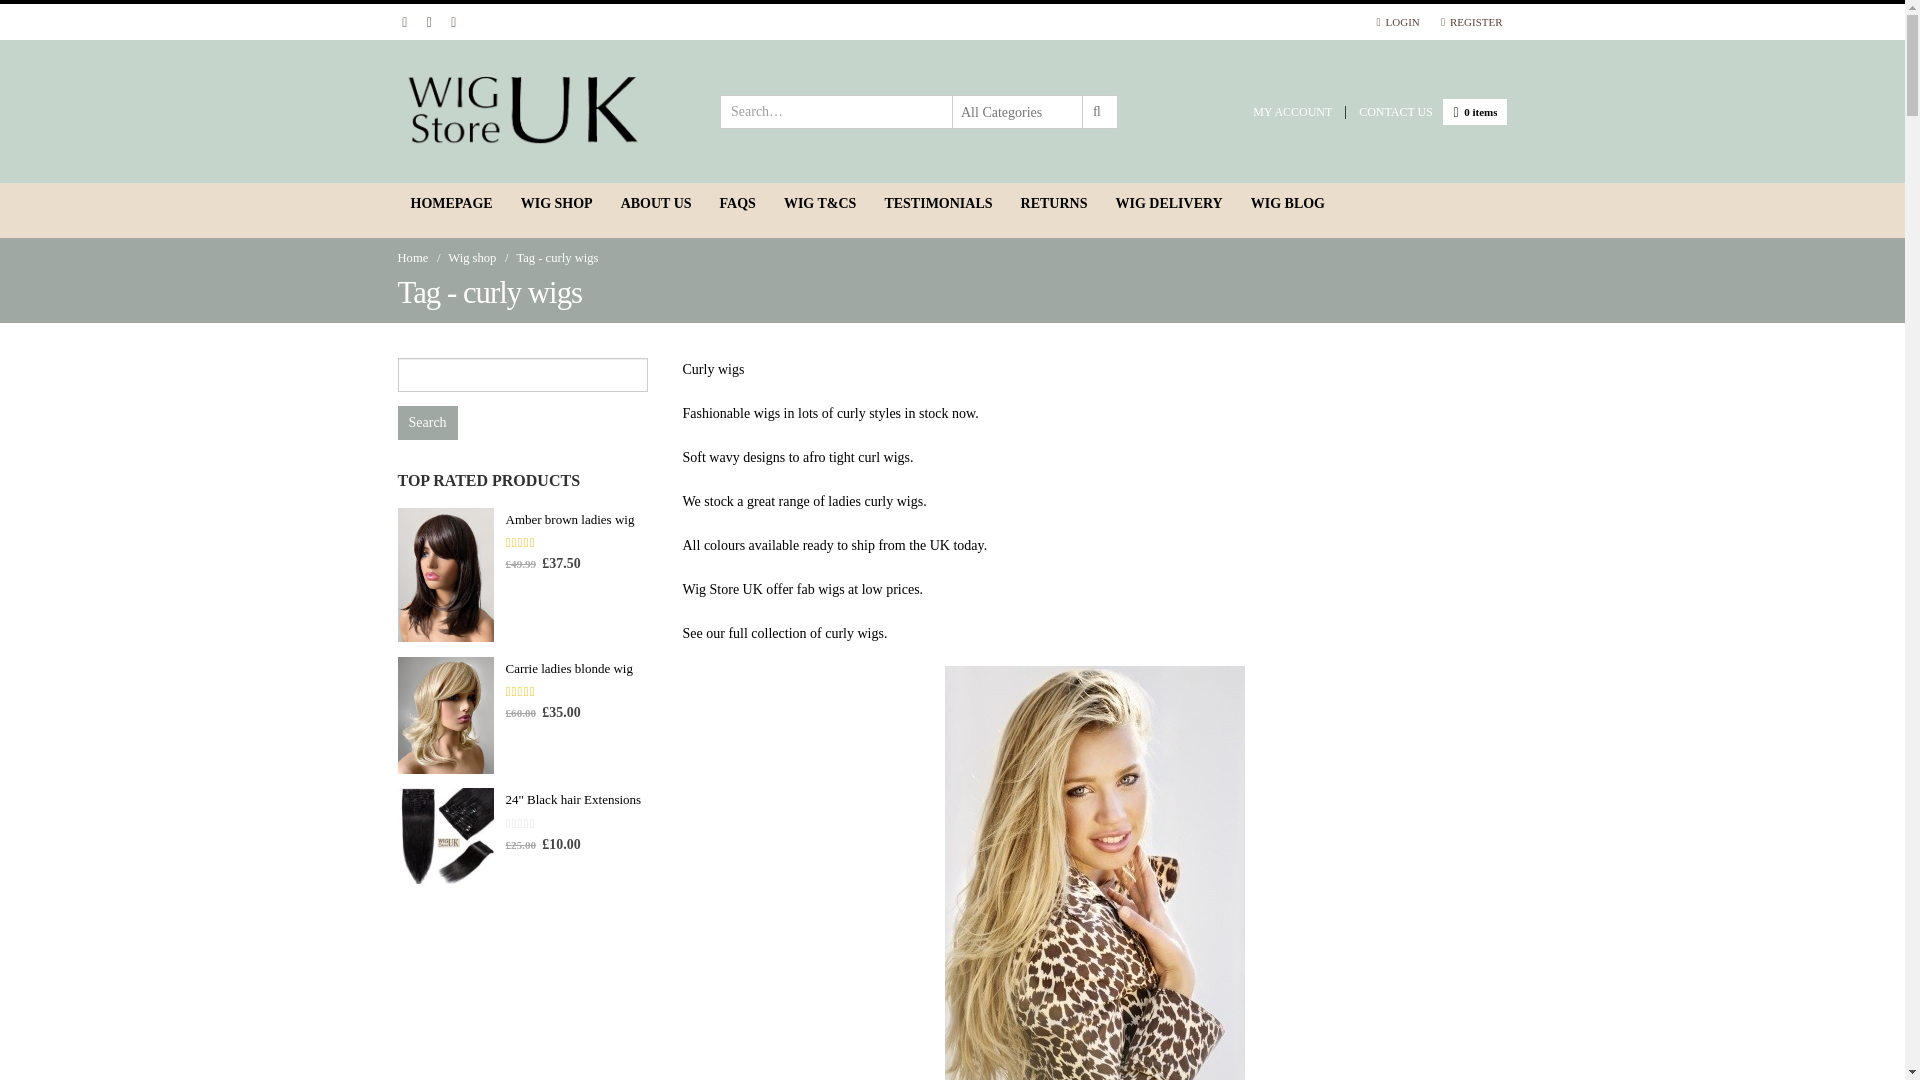 The image size is (1920, 1080). I want to click on ABOUT US, so click(656, 202).